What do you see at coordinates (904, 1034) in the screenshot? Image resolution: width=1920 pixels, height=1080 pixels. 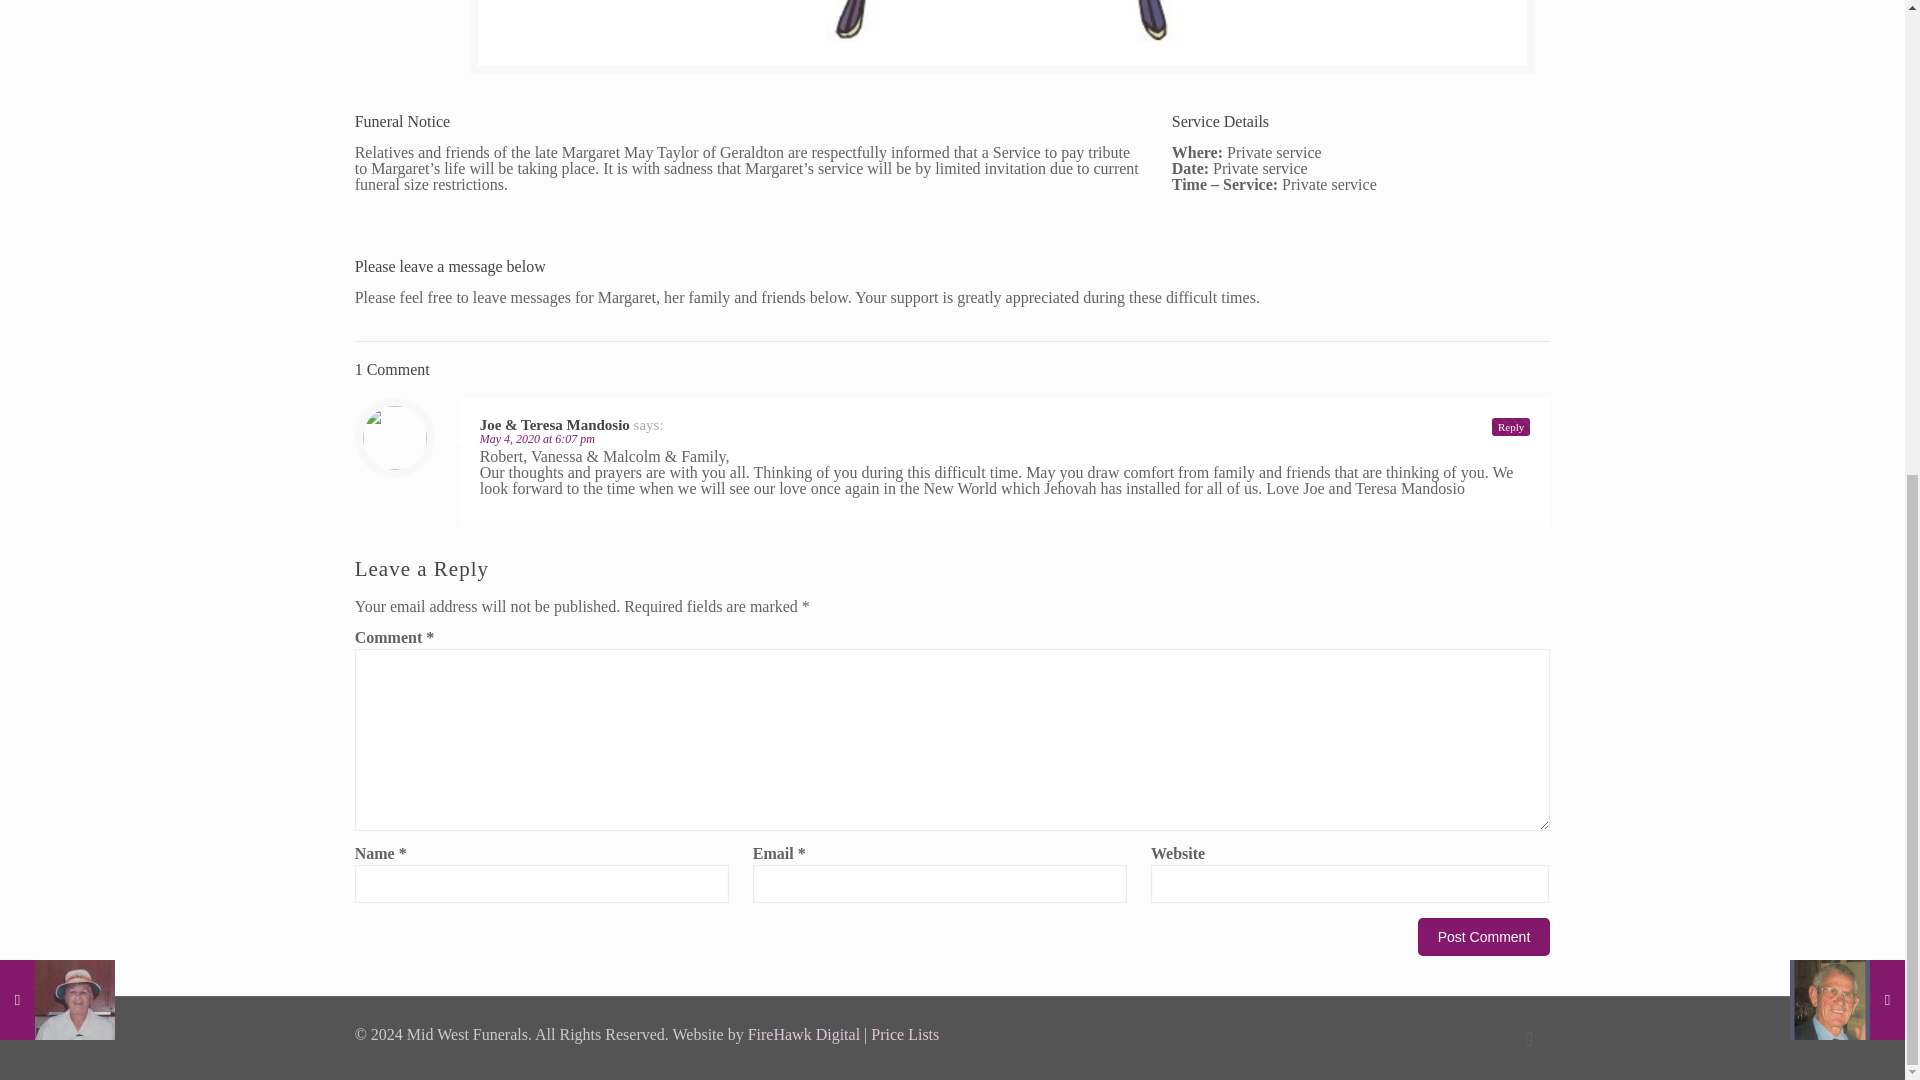 I see `Price Lists` at bounding box center [904, 1034].